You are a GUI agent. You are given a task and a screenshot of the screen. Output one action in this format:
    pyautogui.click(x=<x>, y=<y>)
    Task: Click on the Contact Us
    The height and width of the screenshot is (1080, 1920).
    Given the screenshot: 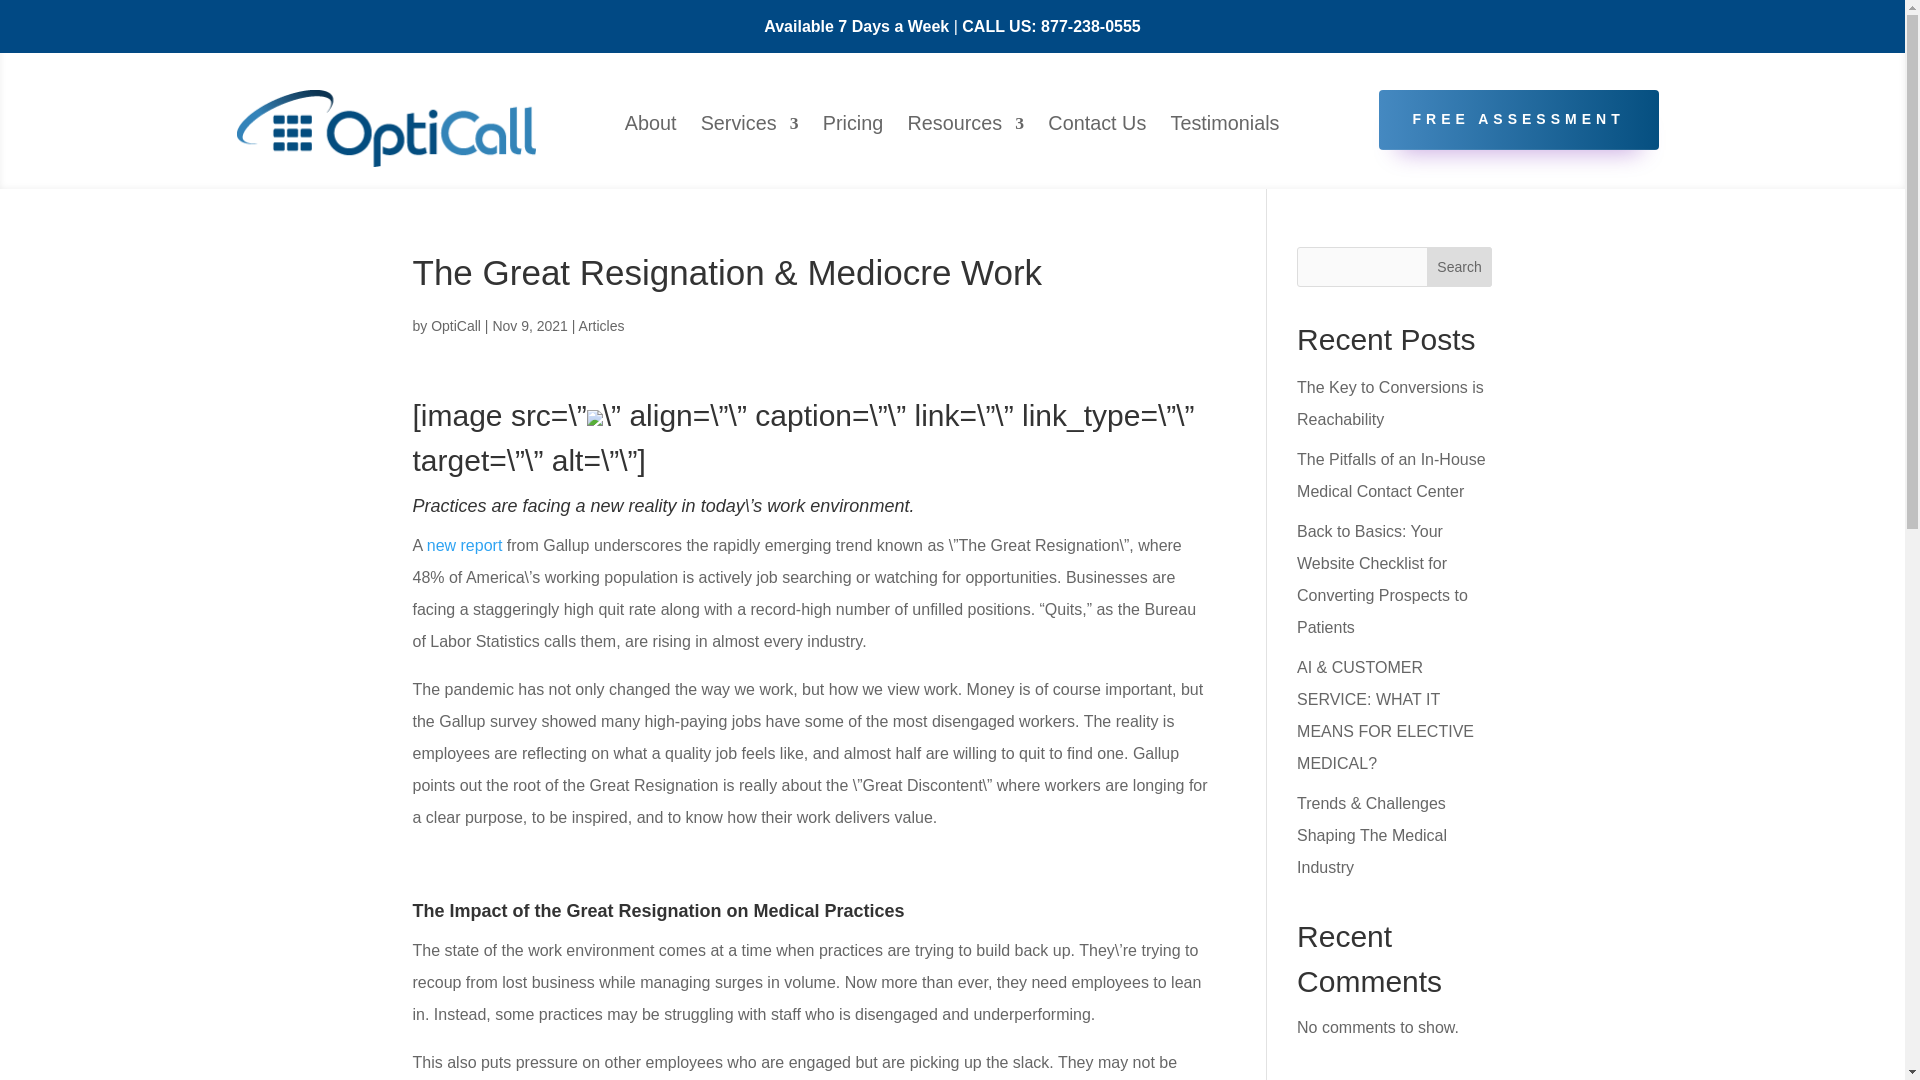 What is the action you would take?
    pyautogui.click(x=1093, y=126)
    